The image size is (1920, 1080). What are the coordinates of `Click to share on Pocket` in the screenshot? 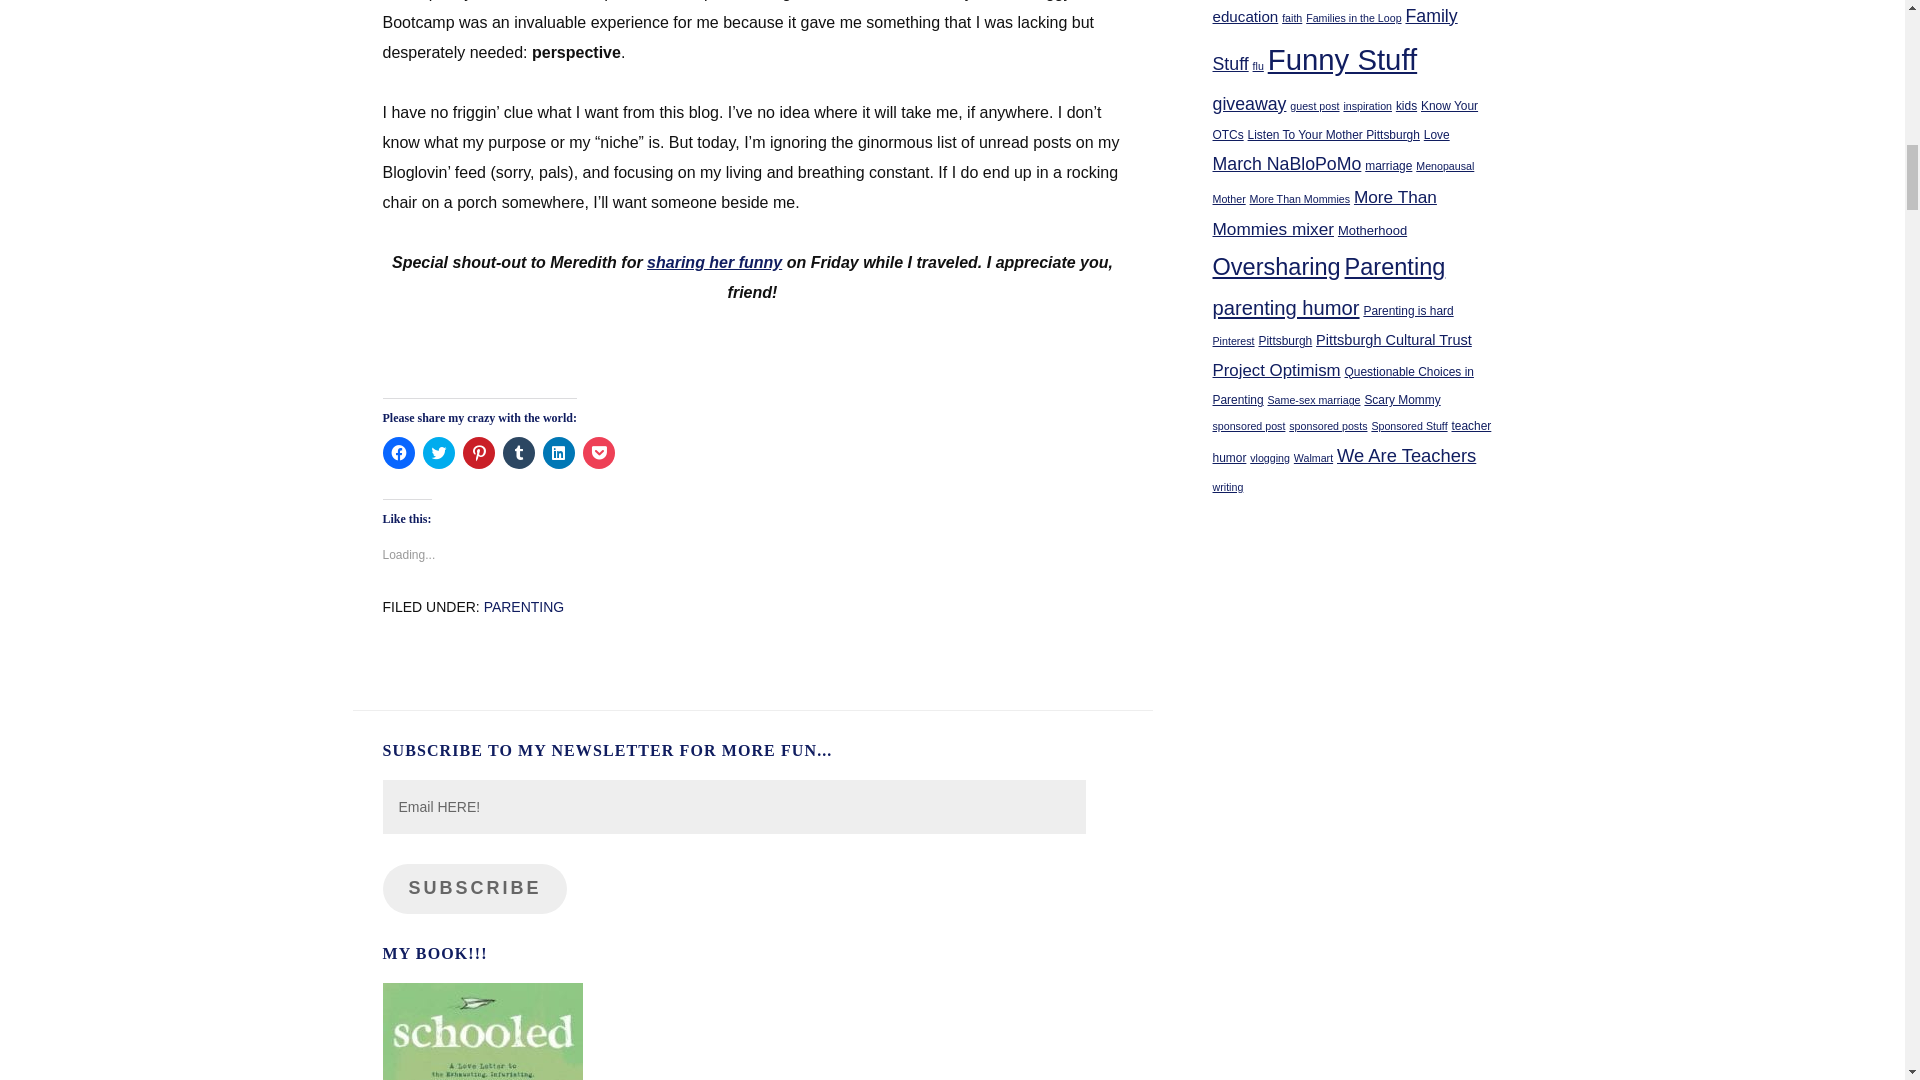 It's located at (598, 452).